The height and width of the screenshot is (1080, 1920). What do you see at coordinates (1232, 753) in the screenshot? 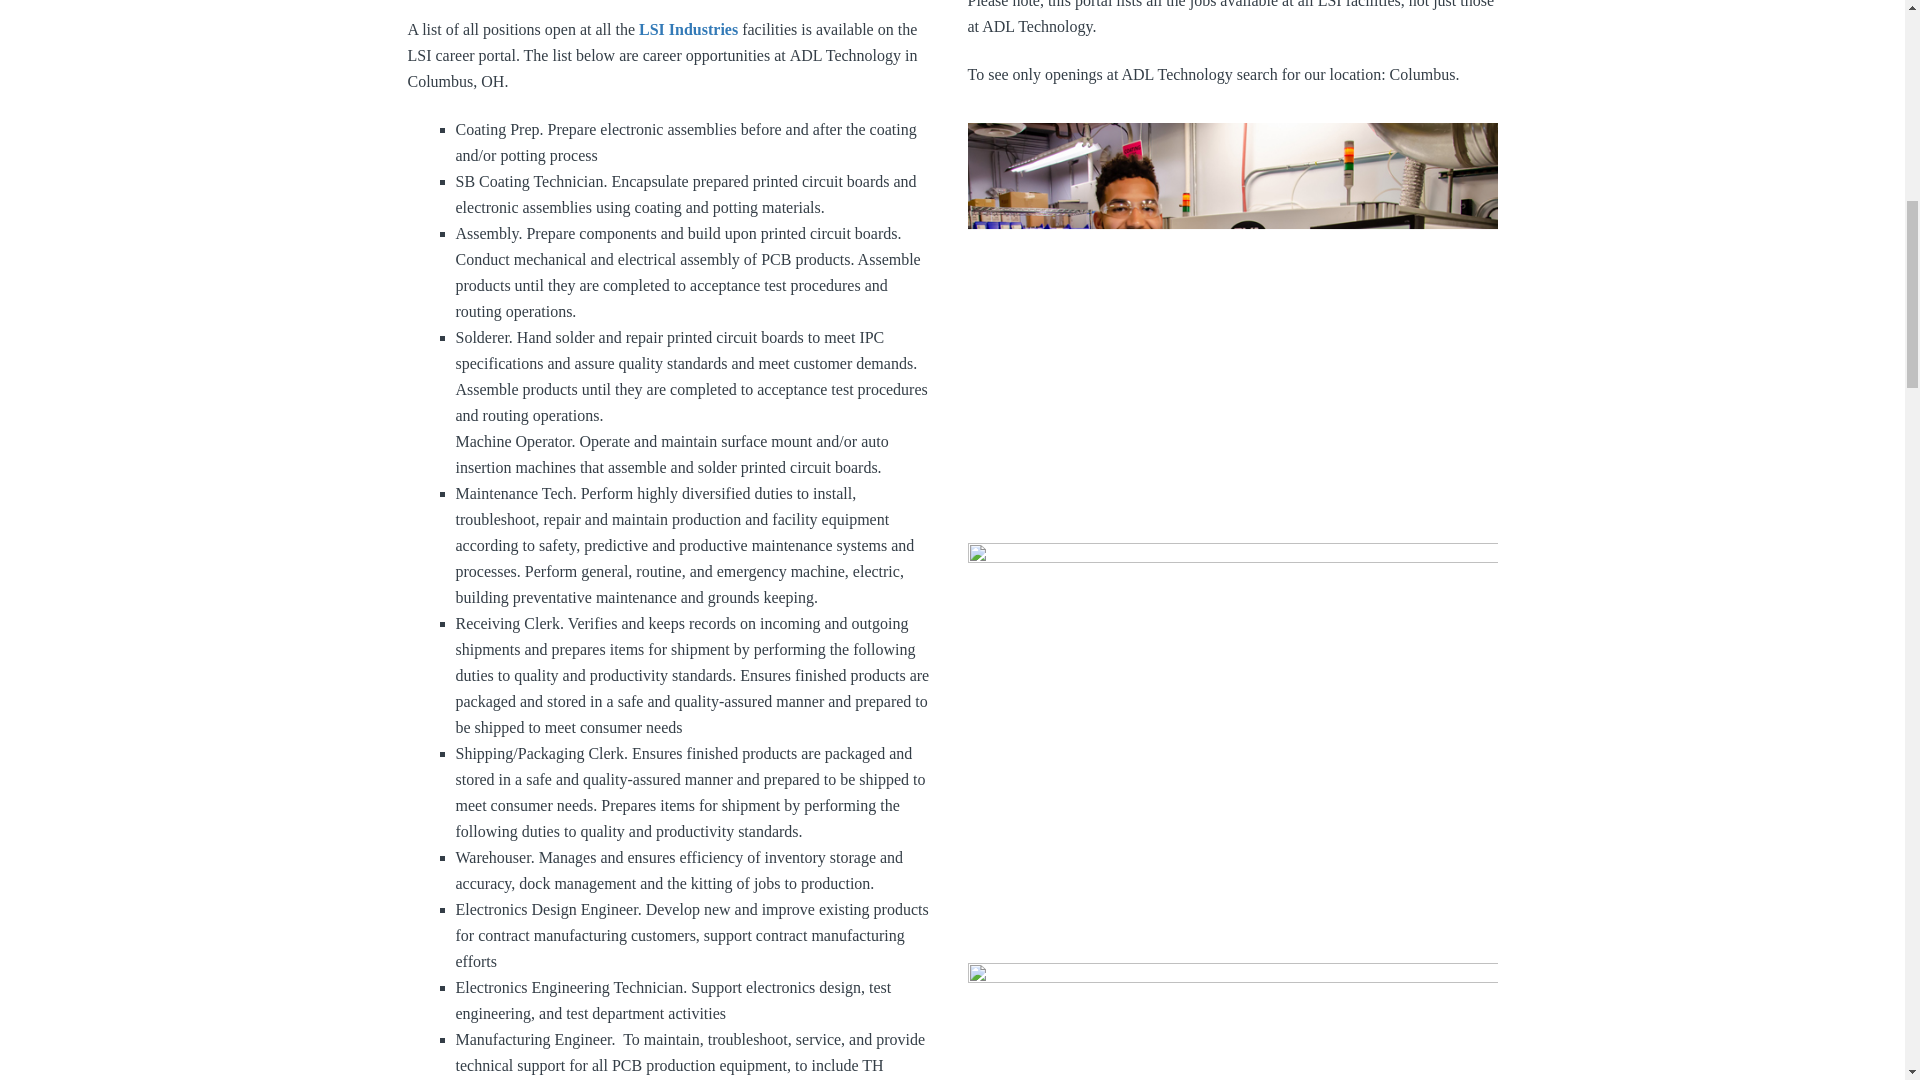
I see `Do you enjoy detai- oriented work?` at bounding box center [1232, 753].